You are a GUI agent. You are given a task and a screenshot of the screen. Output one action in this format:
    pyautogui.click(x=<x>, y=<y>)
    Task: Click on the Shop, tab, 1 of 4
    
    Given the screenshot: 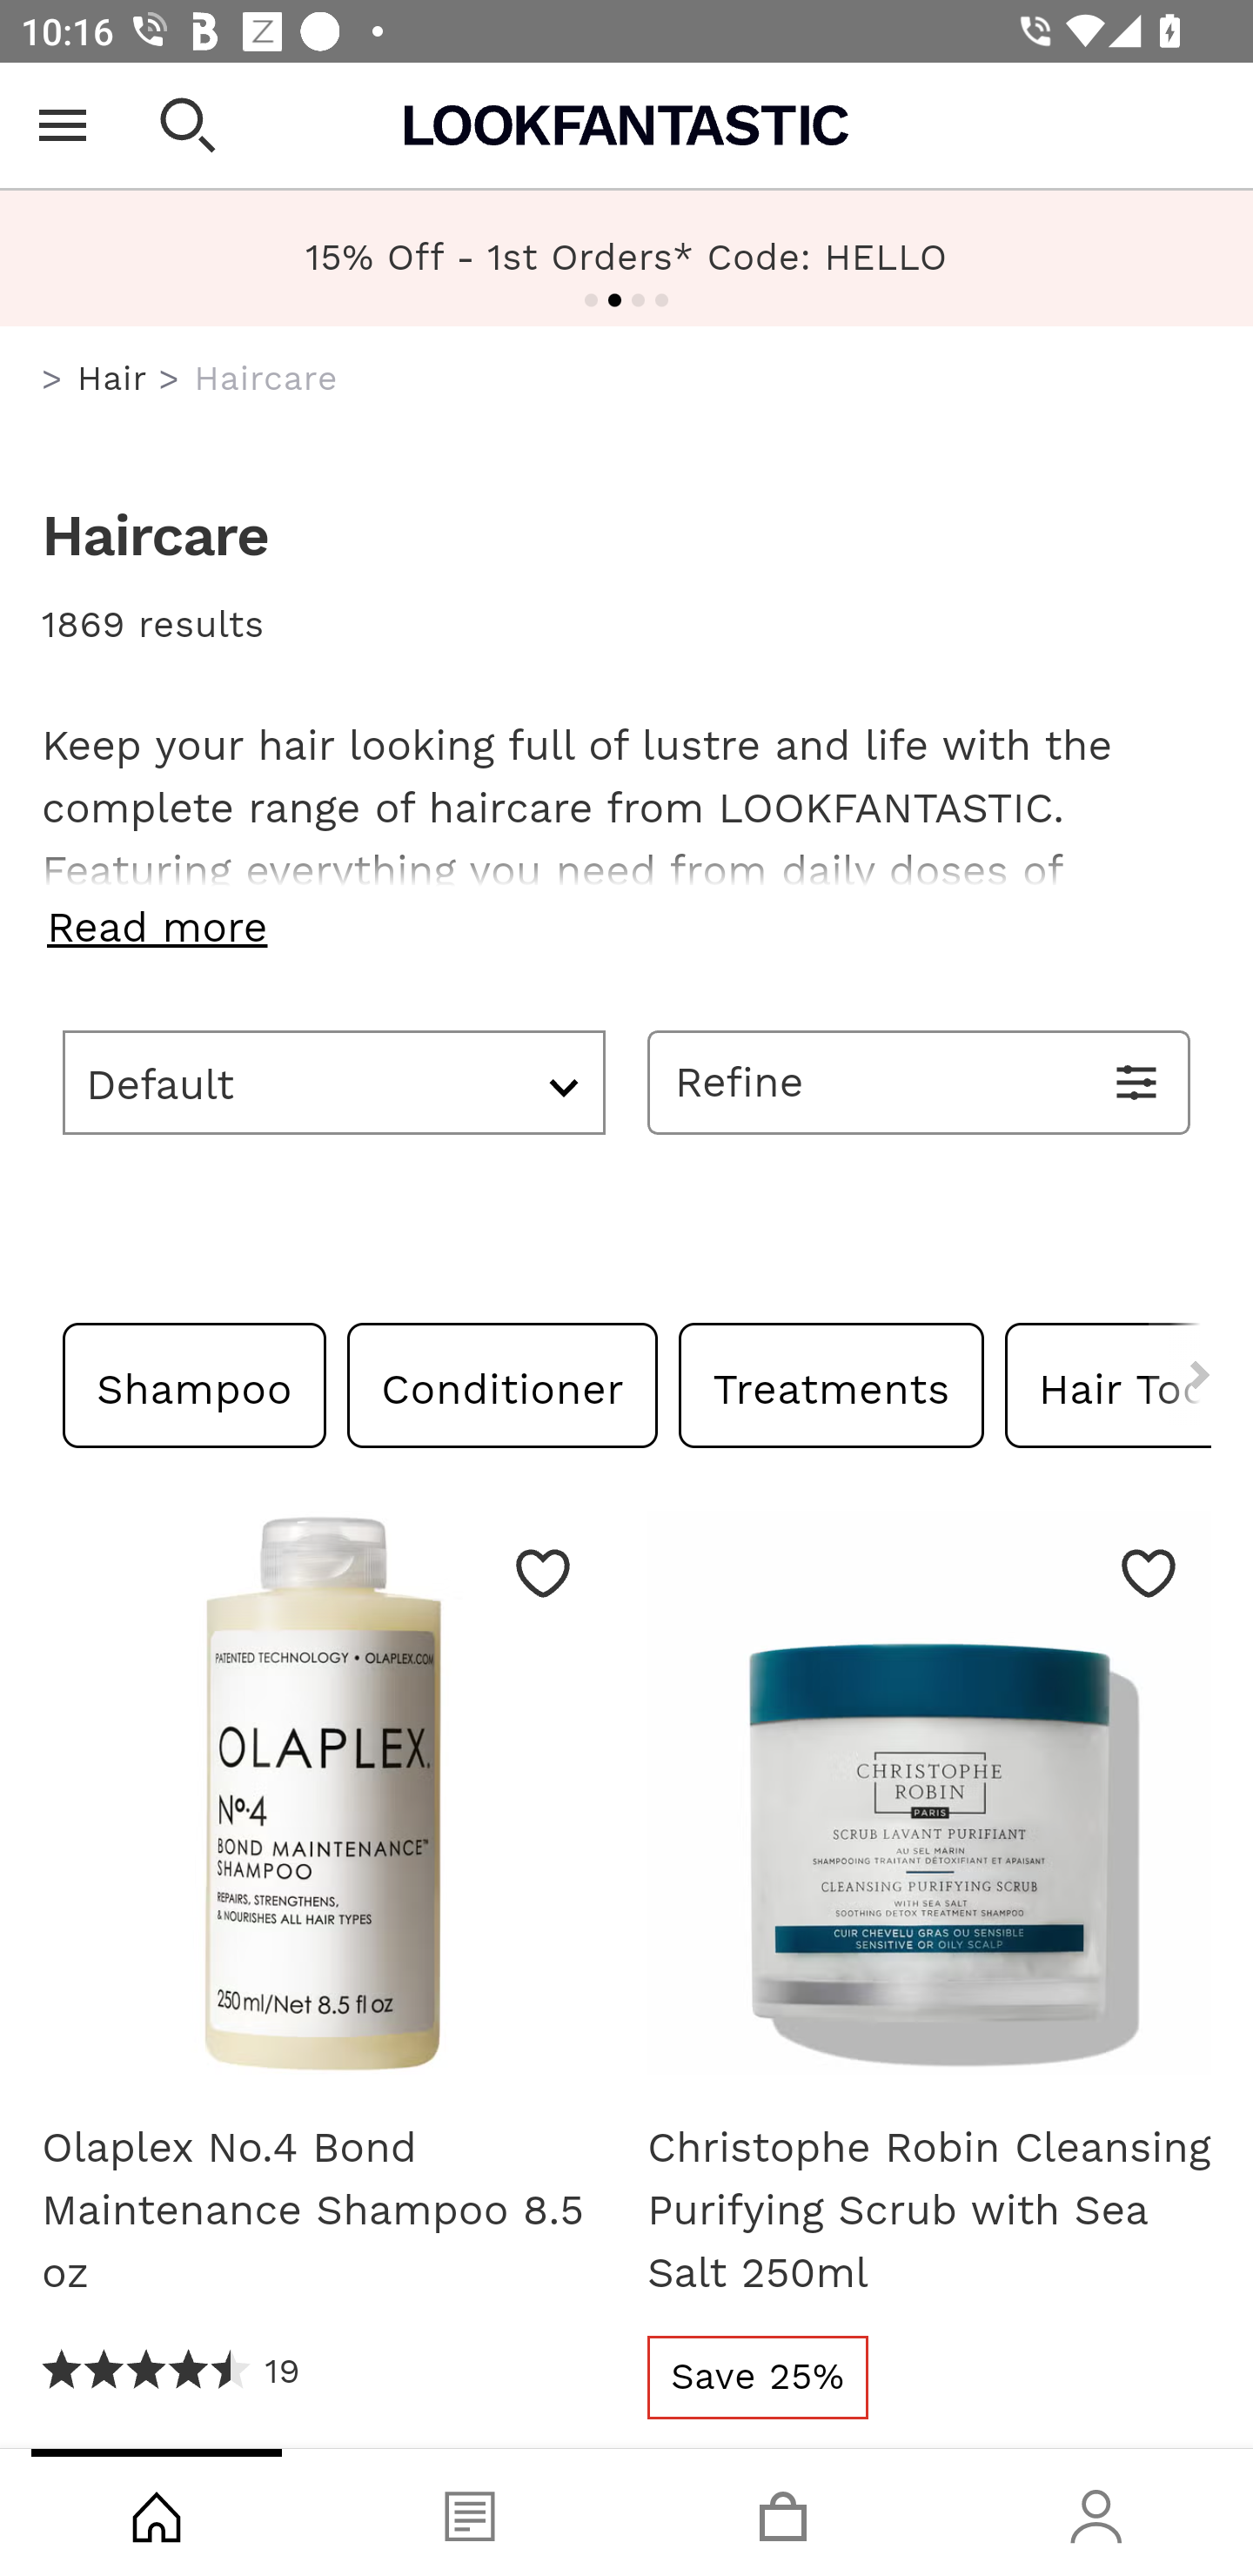 What is the action you would take?
    pyautogui.click(x=157, y=2512)
    